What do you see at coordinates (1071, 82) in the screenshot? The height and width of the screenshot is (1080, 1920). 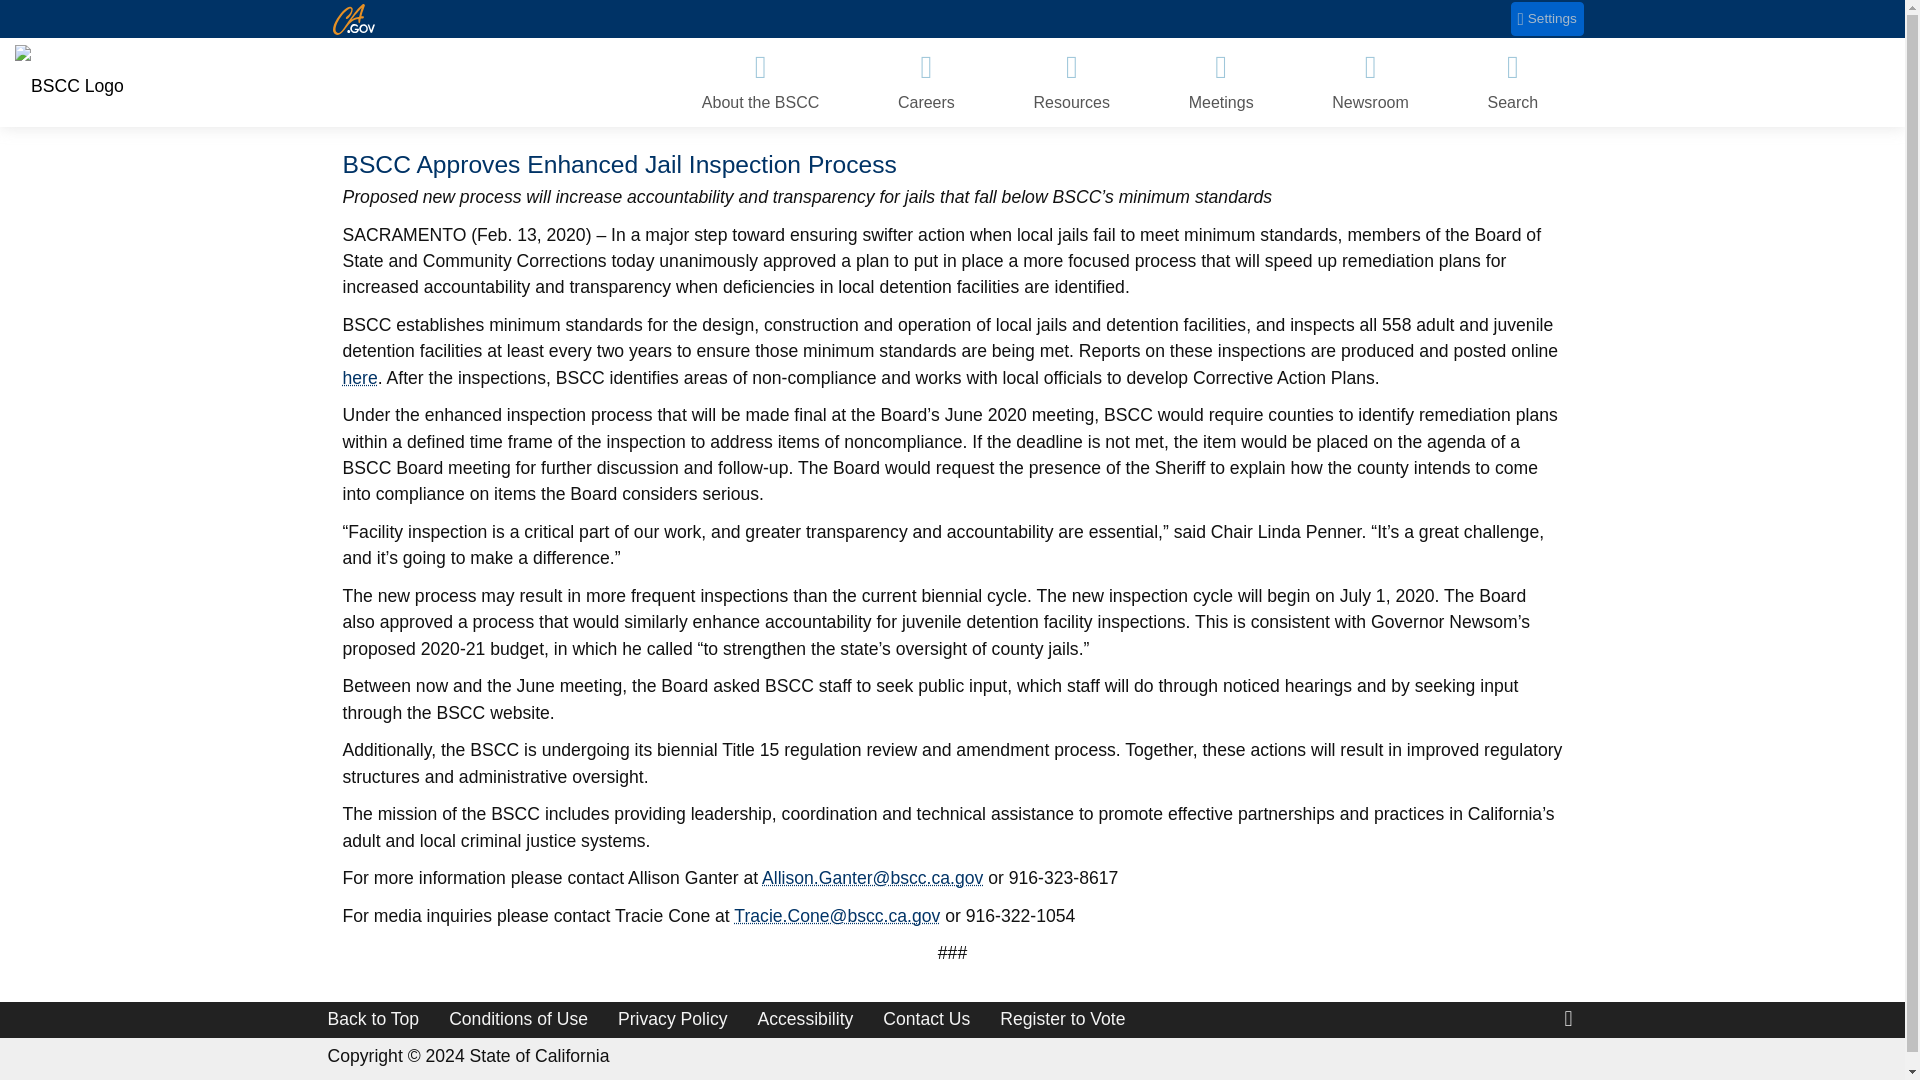 I see `Resources` at bounding box center [1071, 82].